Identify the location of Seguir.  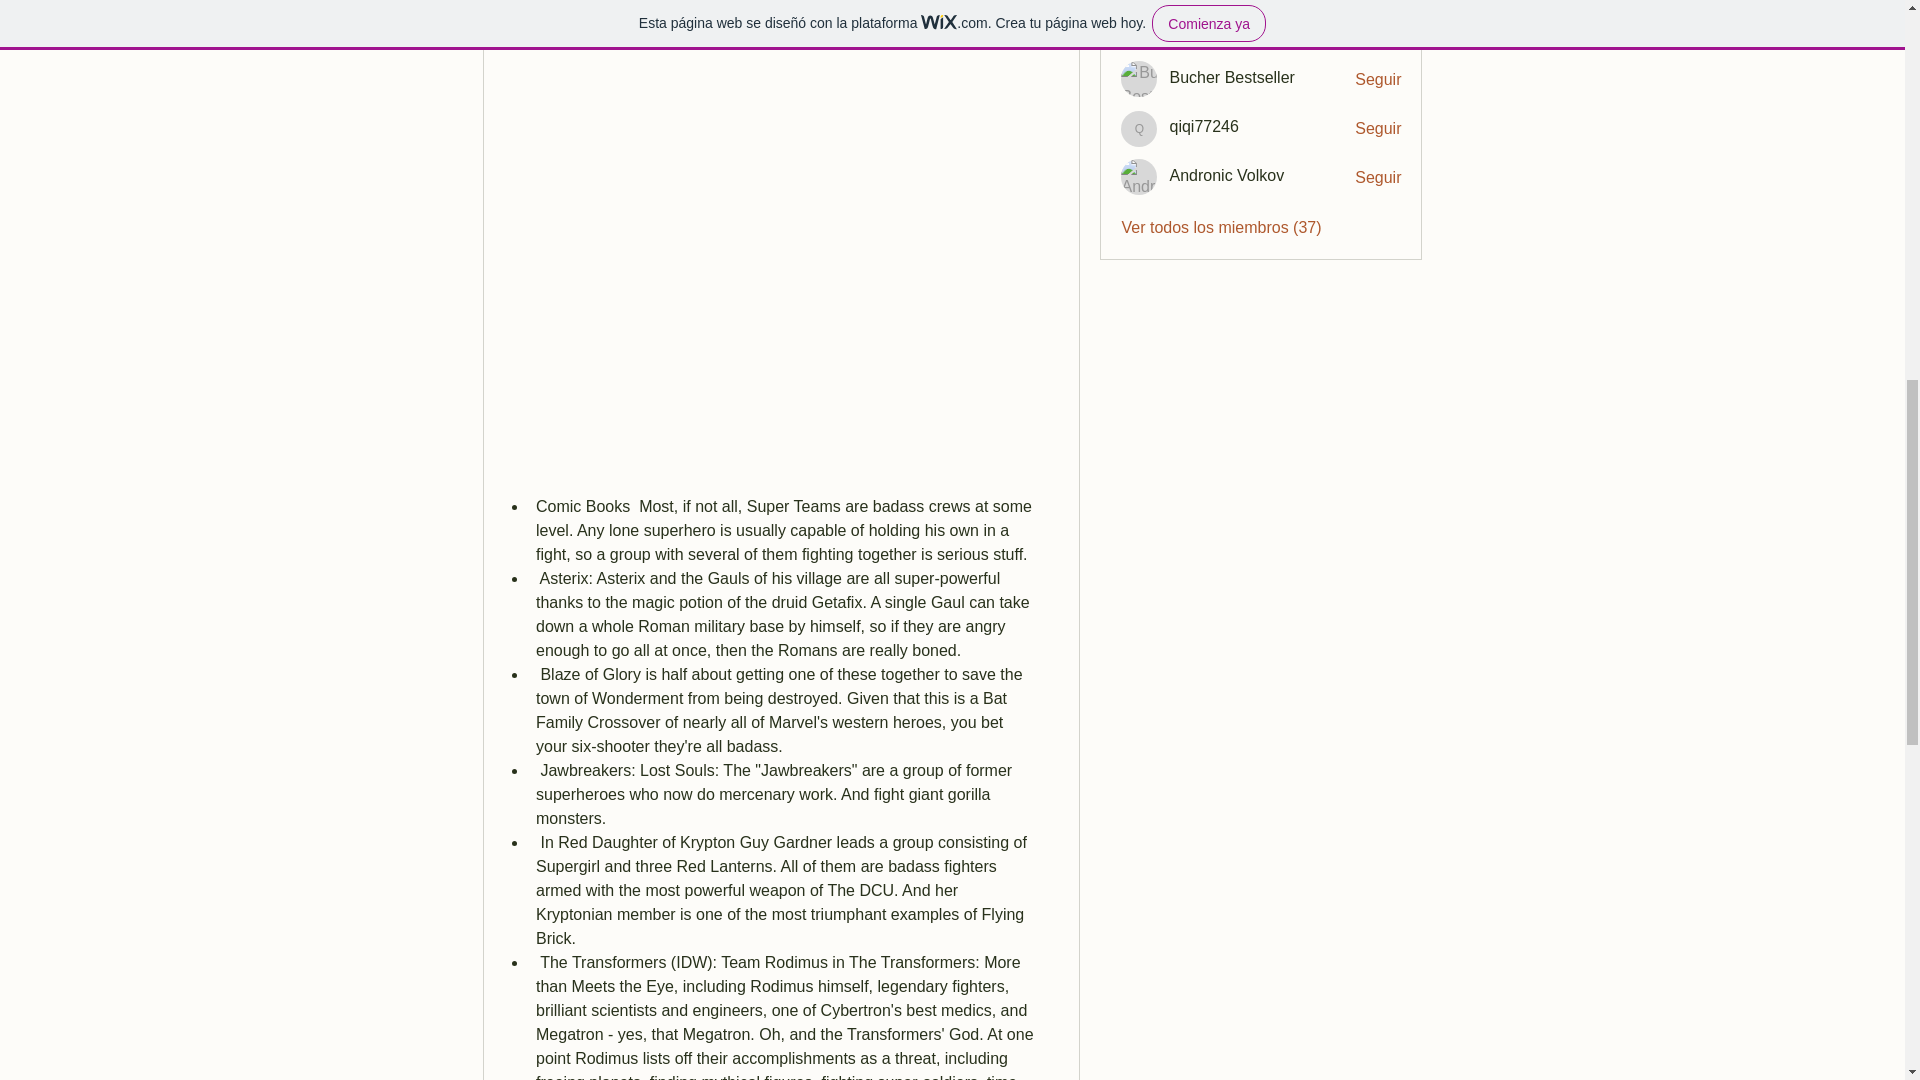
(1378, 31).